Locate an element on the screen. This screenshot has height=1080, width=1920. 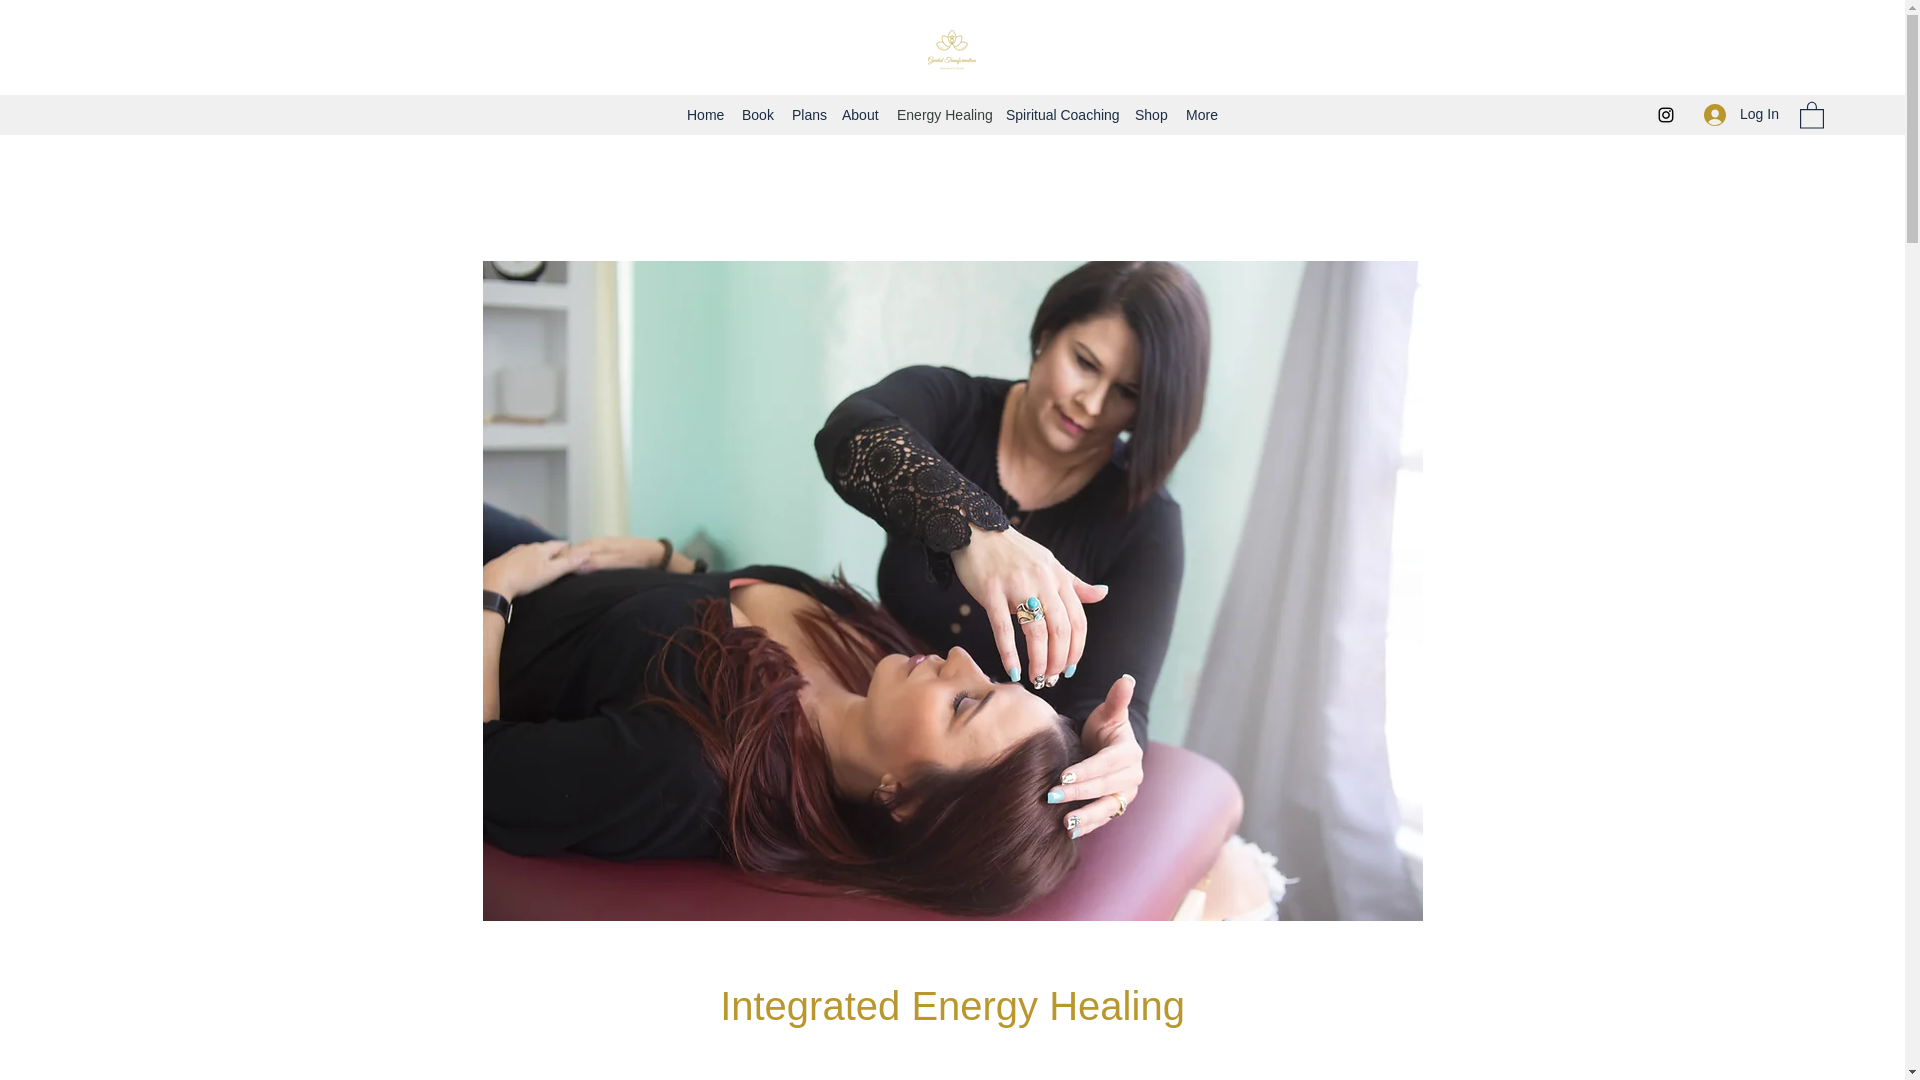
Energy Healing is located at coordinates (942, 114).